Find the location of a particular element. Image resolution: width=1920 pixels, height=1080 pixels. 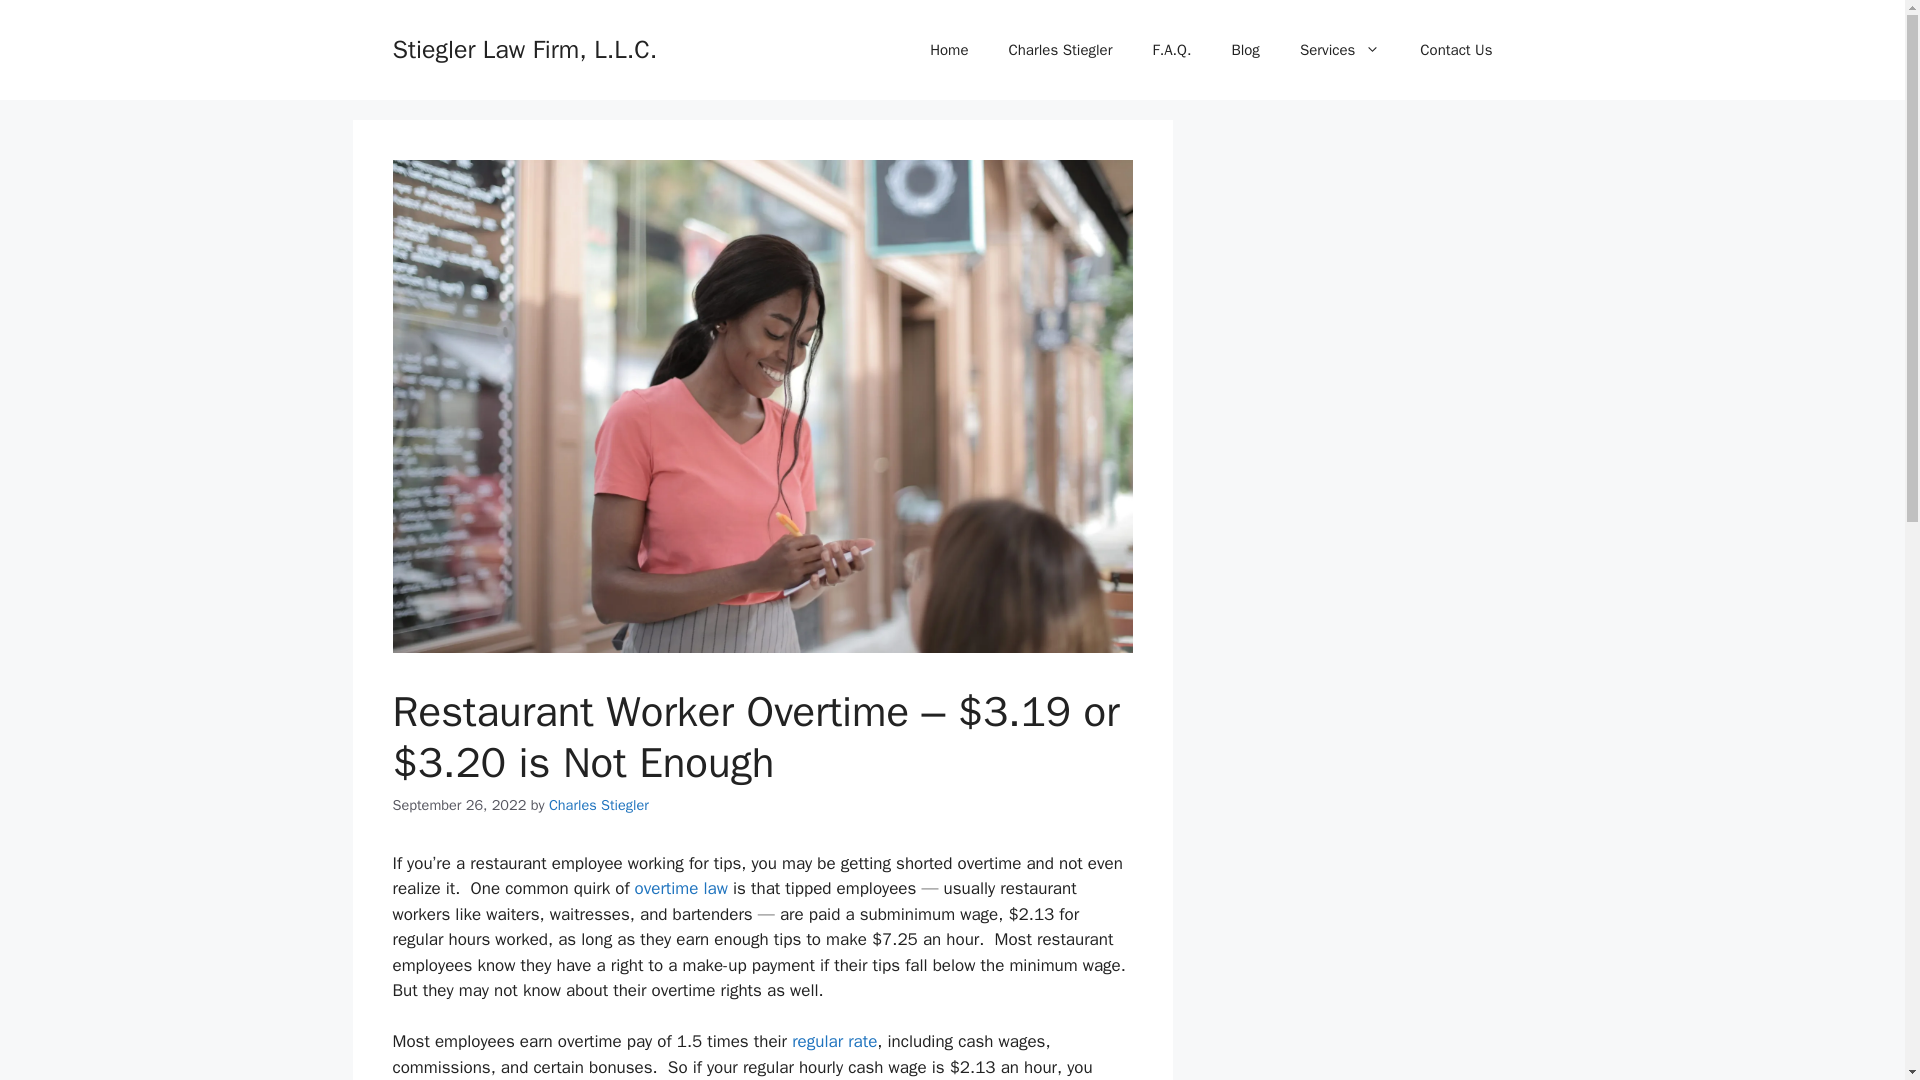

F.A.Q. is located at coordinates (1172, 50).